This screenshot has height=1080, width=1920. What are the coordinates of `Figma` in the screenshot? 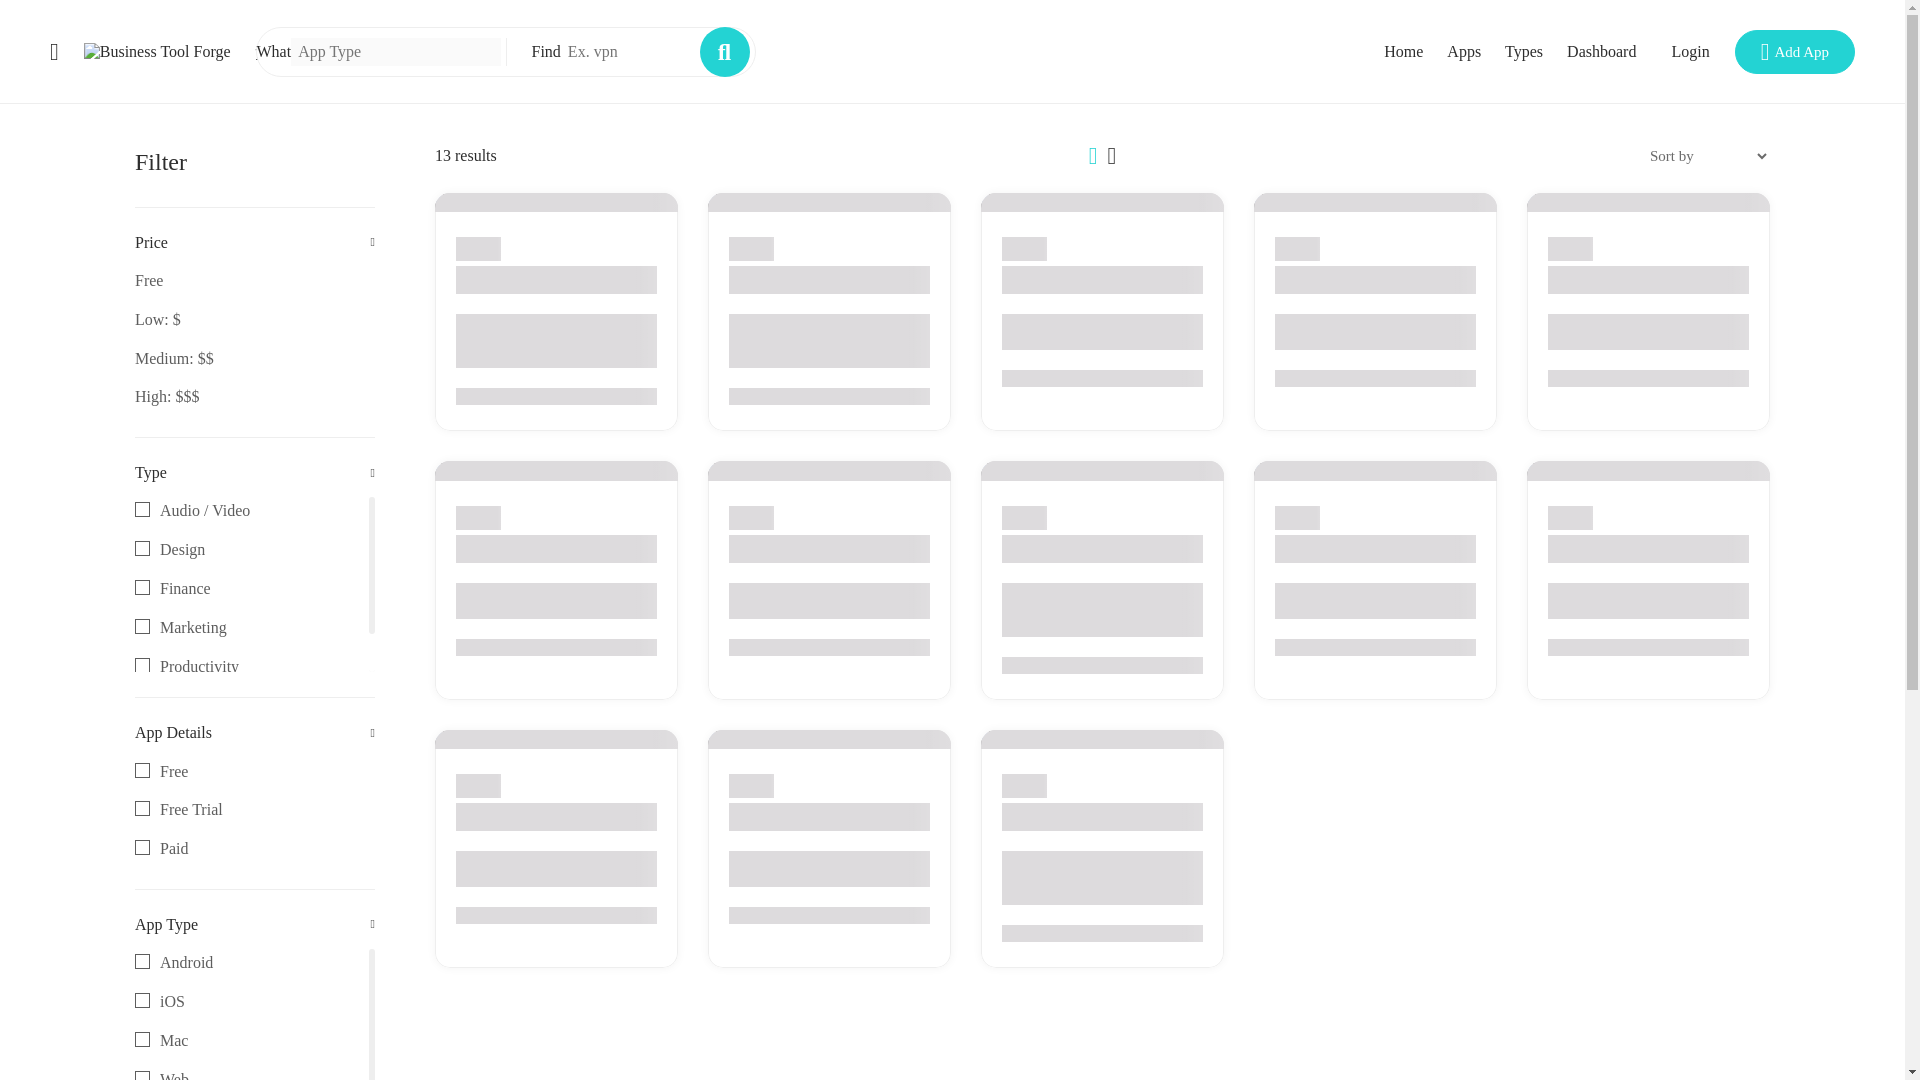 It's located at (142, 960).